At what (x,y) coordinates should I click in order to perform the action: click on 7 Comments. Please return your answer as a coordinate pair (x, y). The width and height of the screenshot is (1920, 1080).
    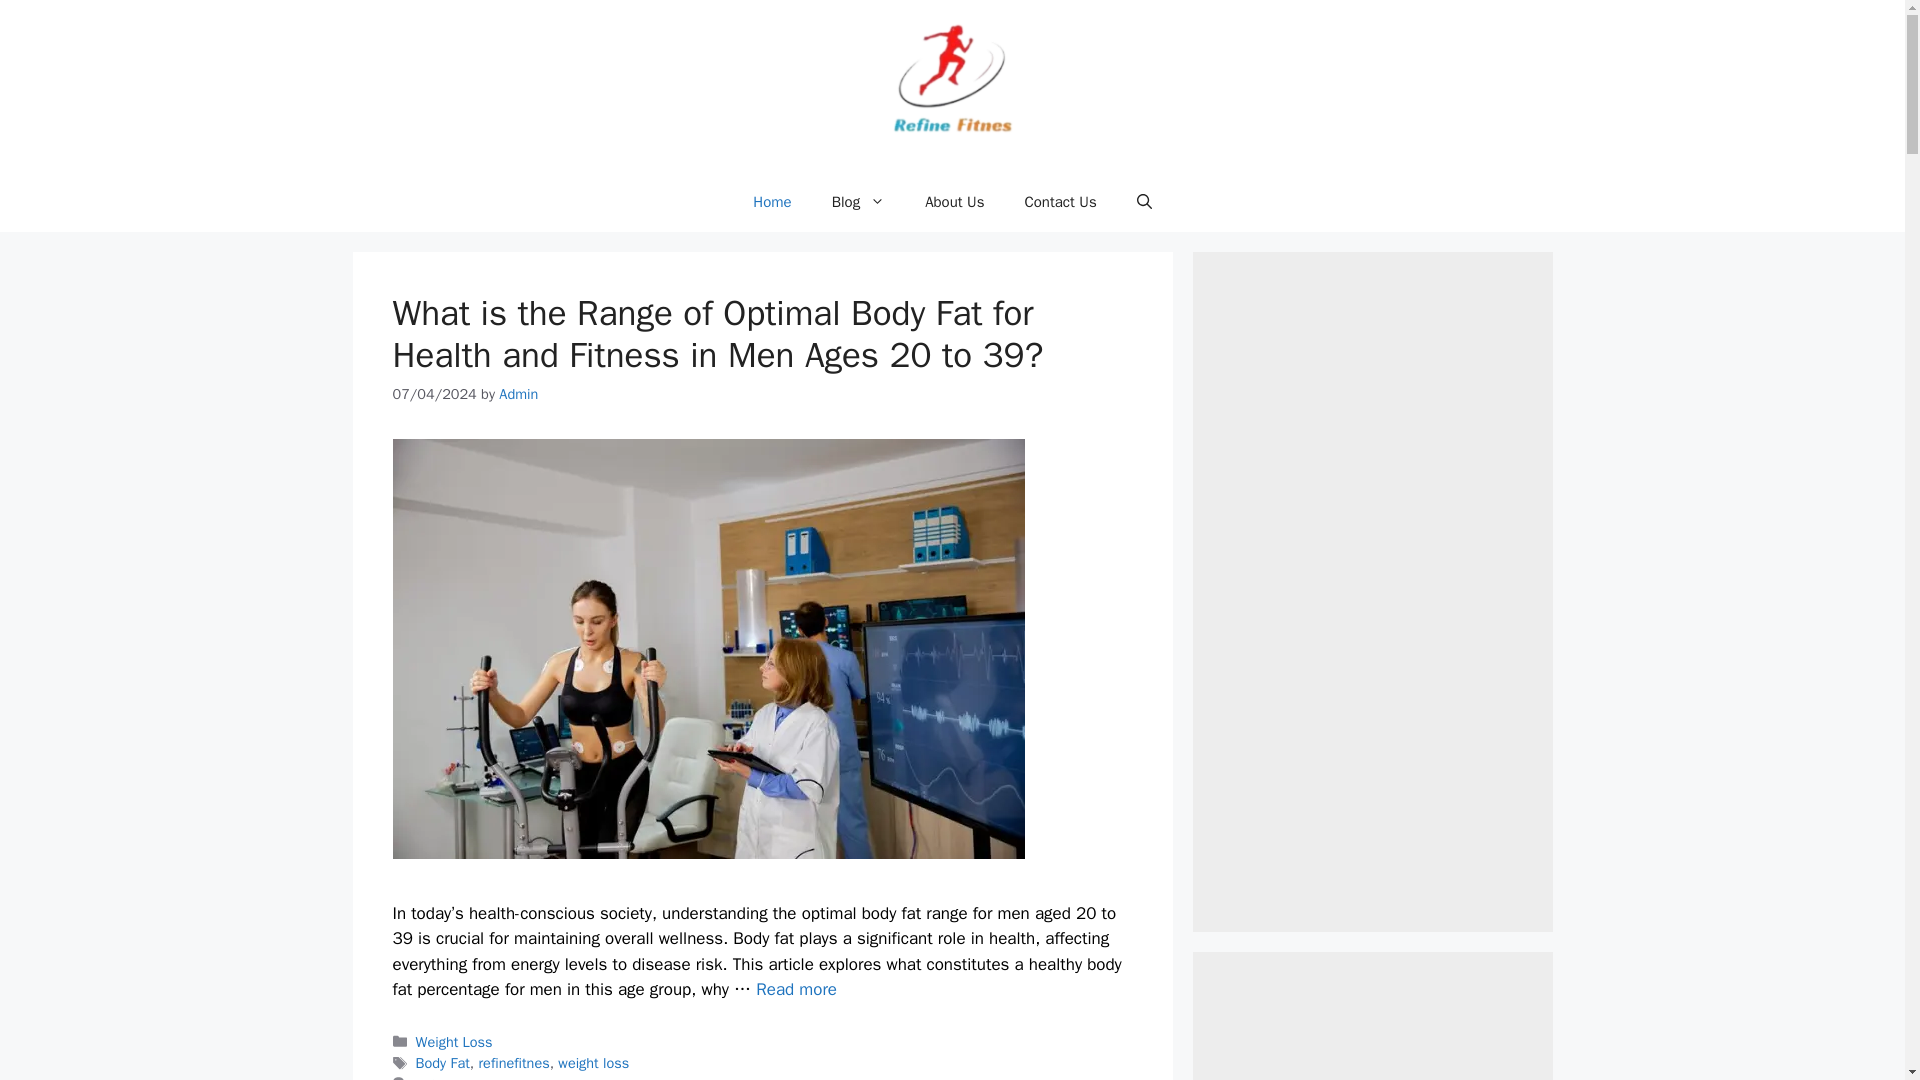
    Looking at the image, I should click on (456, 1078).